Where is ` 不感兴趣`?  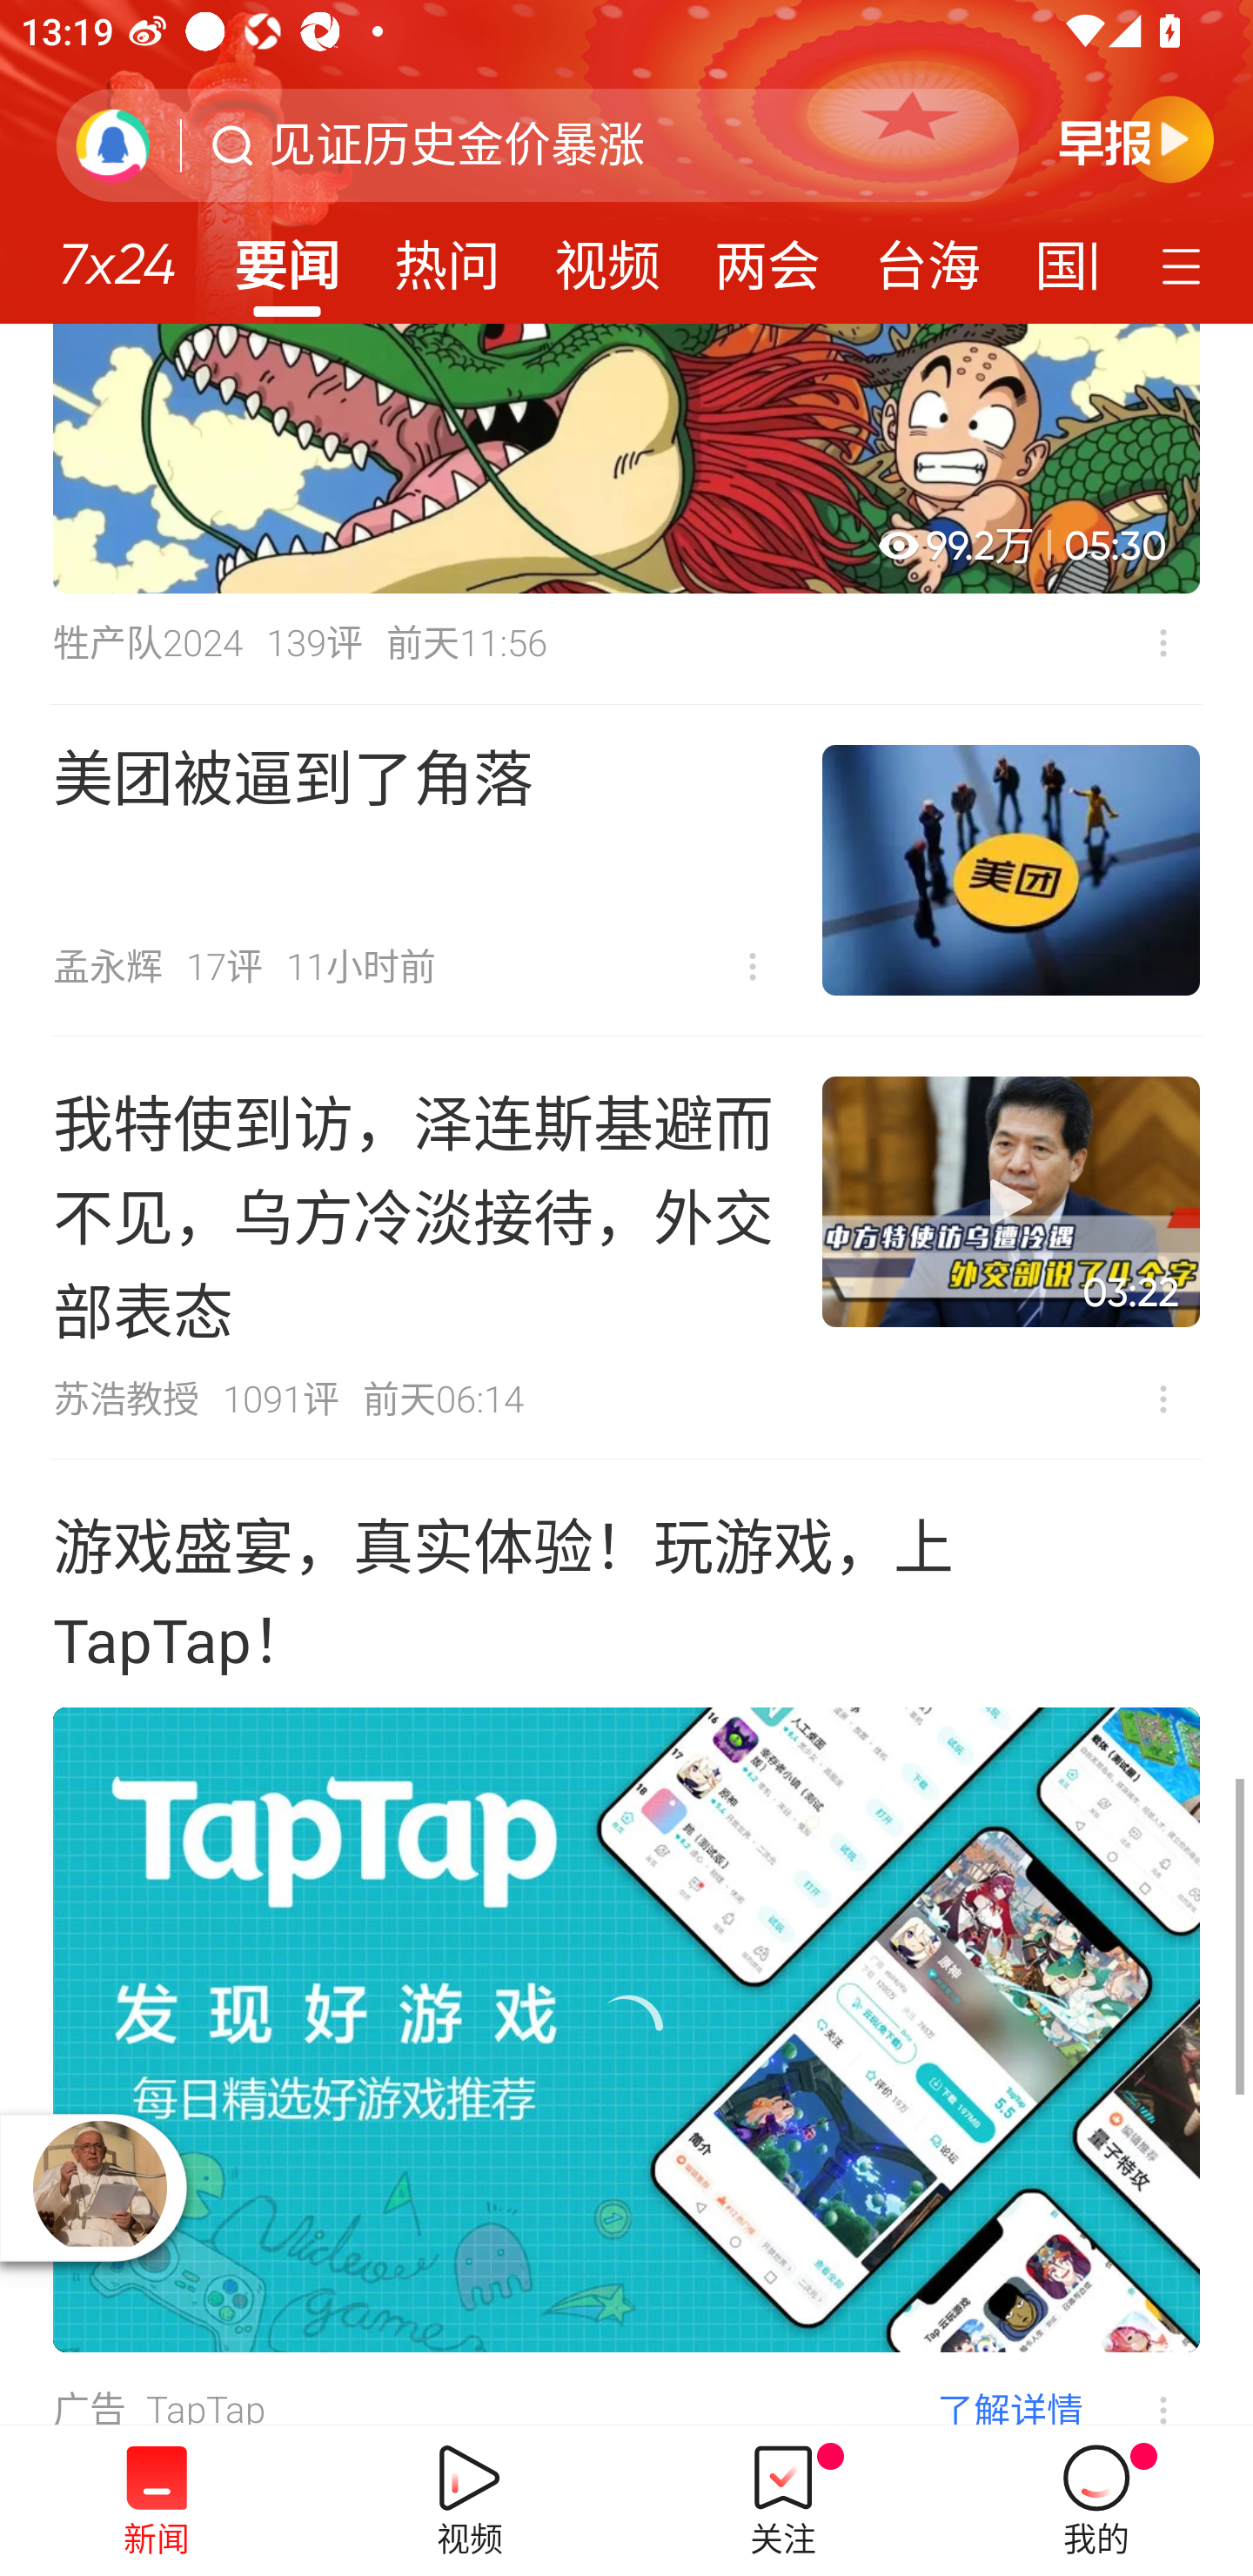
 不感兴趣 is located at coordinates (1142, 2389).